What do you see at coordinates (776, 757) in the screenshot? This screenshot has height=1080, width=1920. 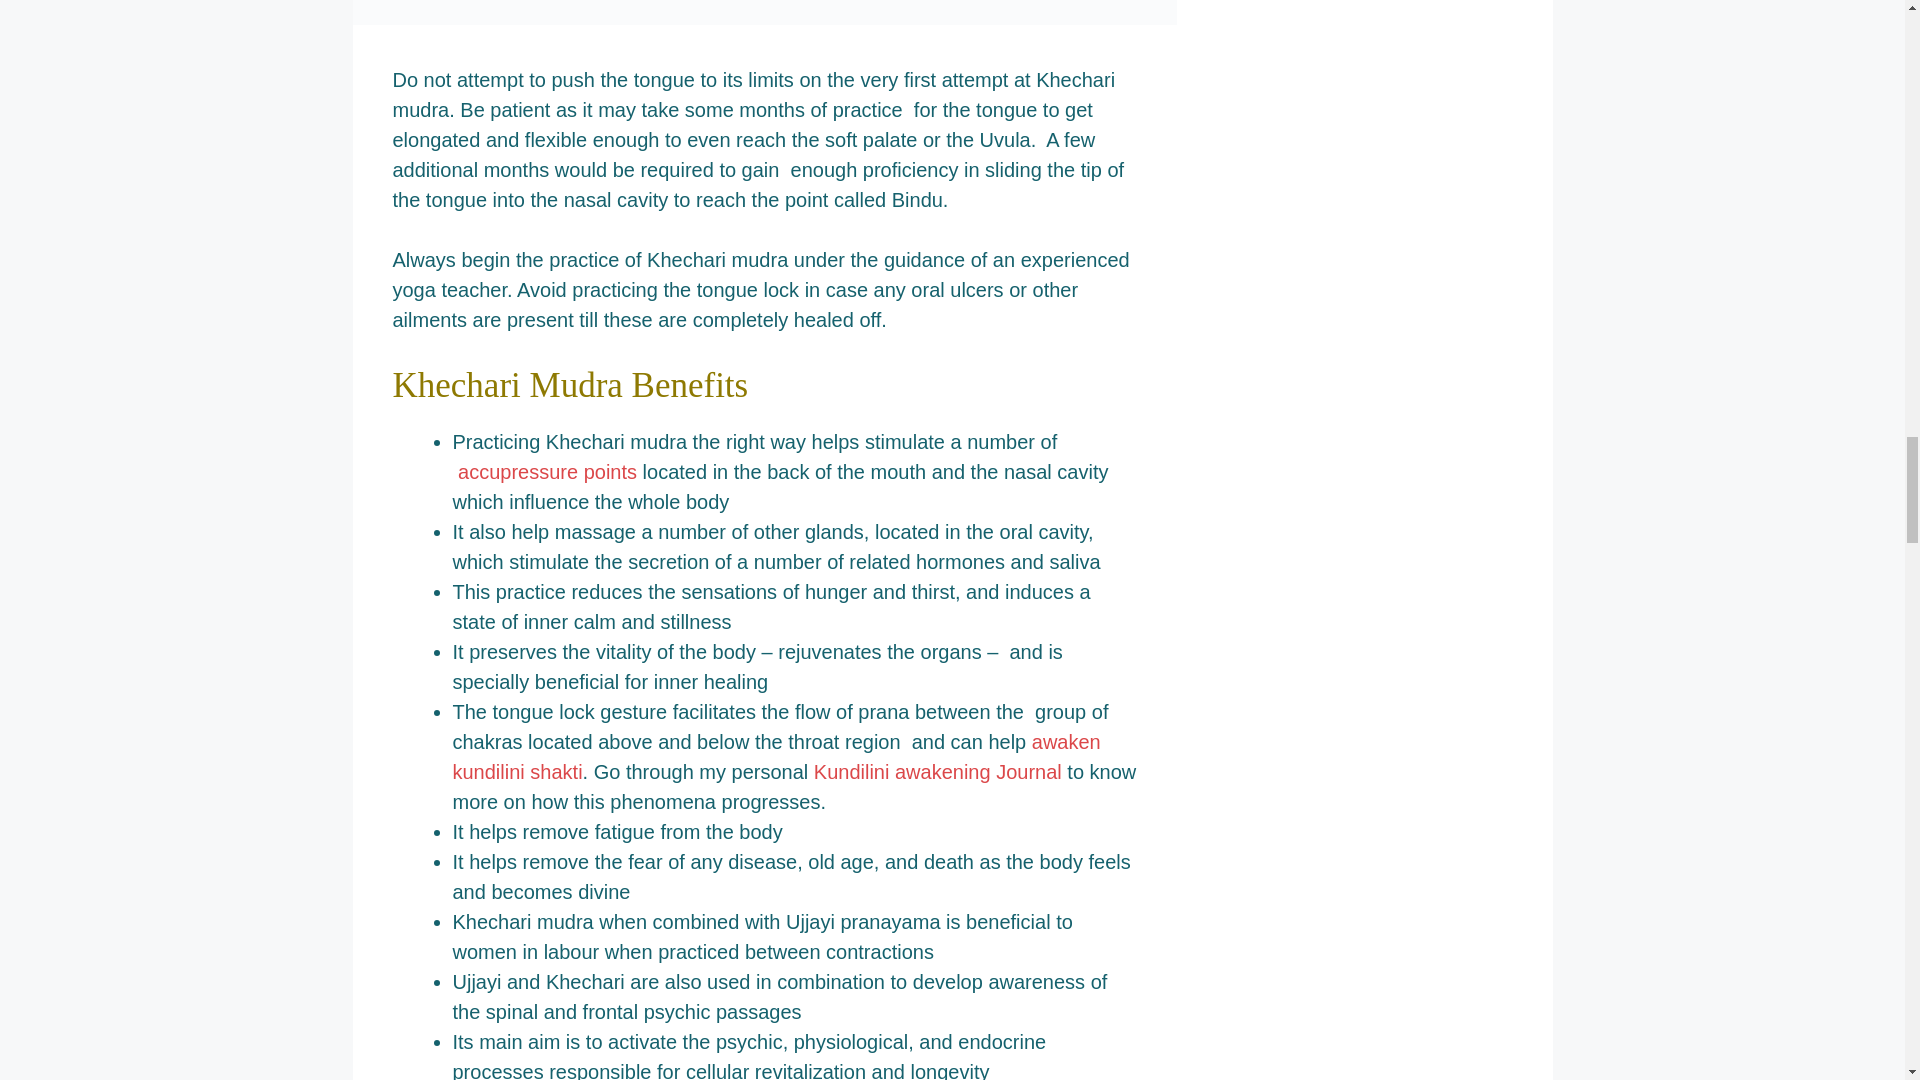 I see `awaken kundilini shakti` at bounding box center [776, 757].